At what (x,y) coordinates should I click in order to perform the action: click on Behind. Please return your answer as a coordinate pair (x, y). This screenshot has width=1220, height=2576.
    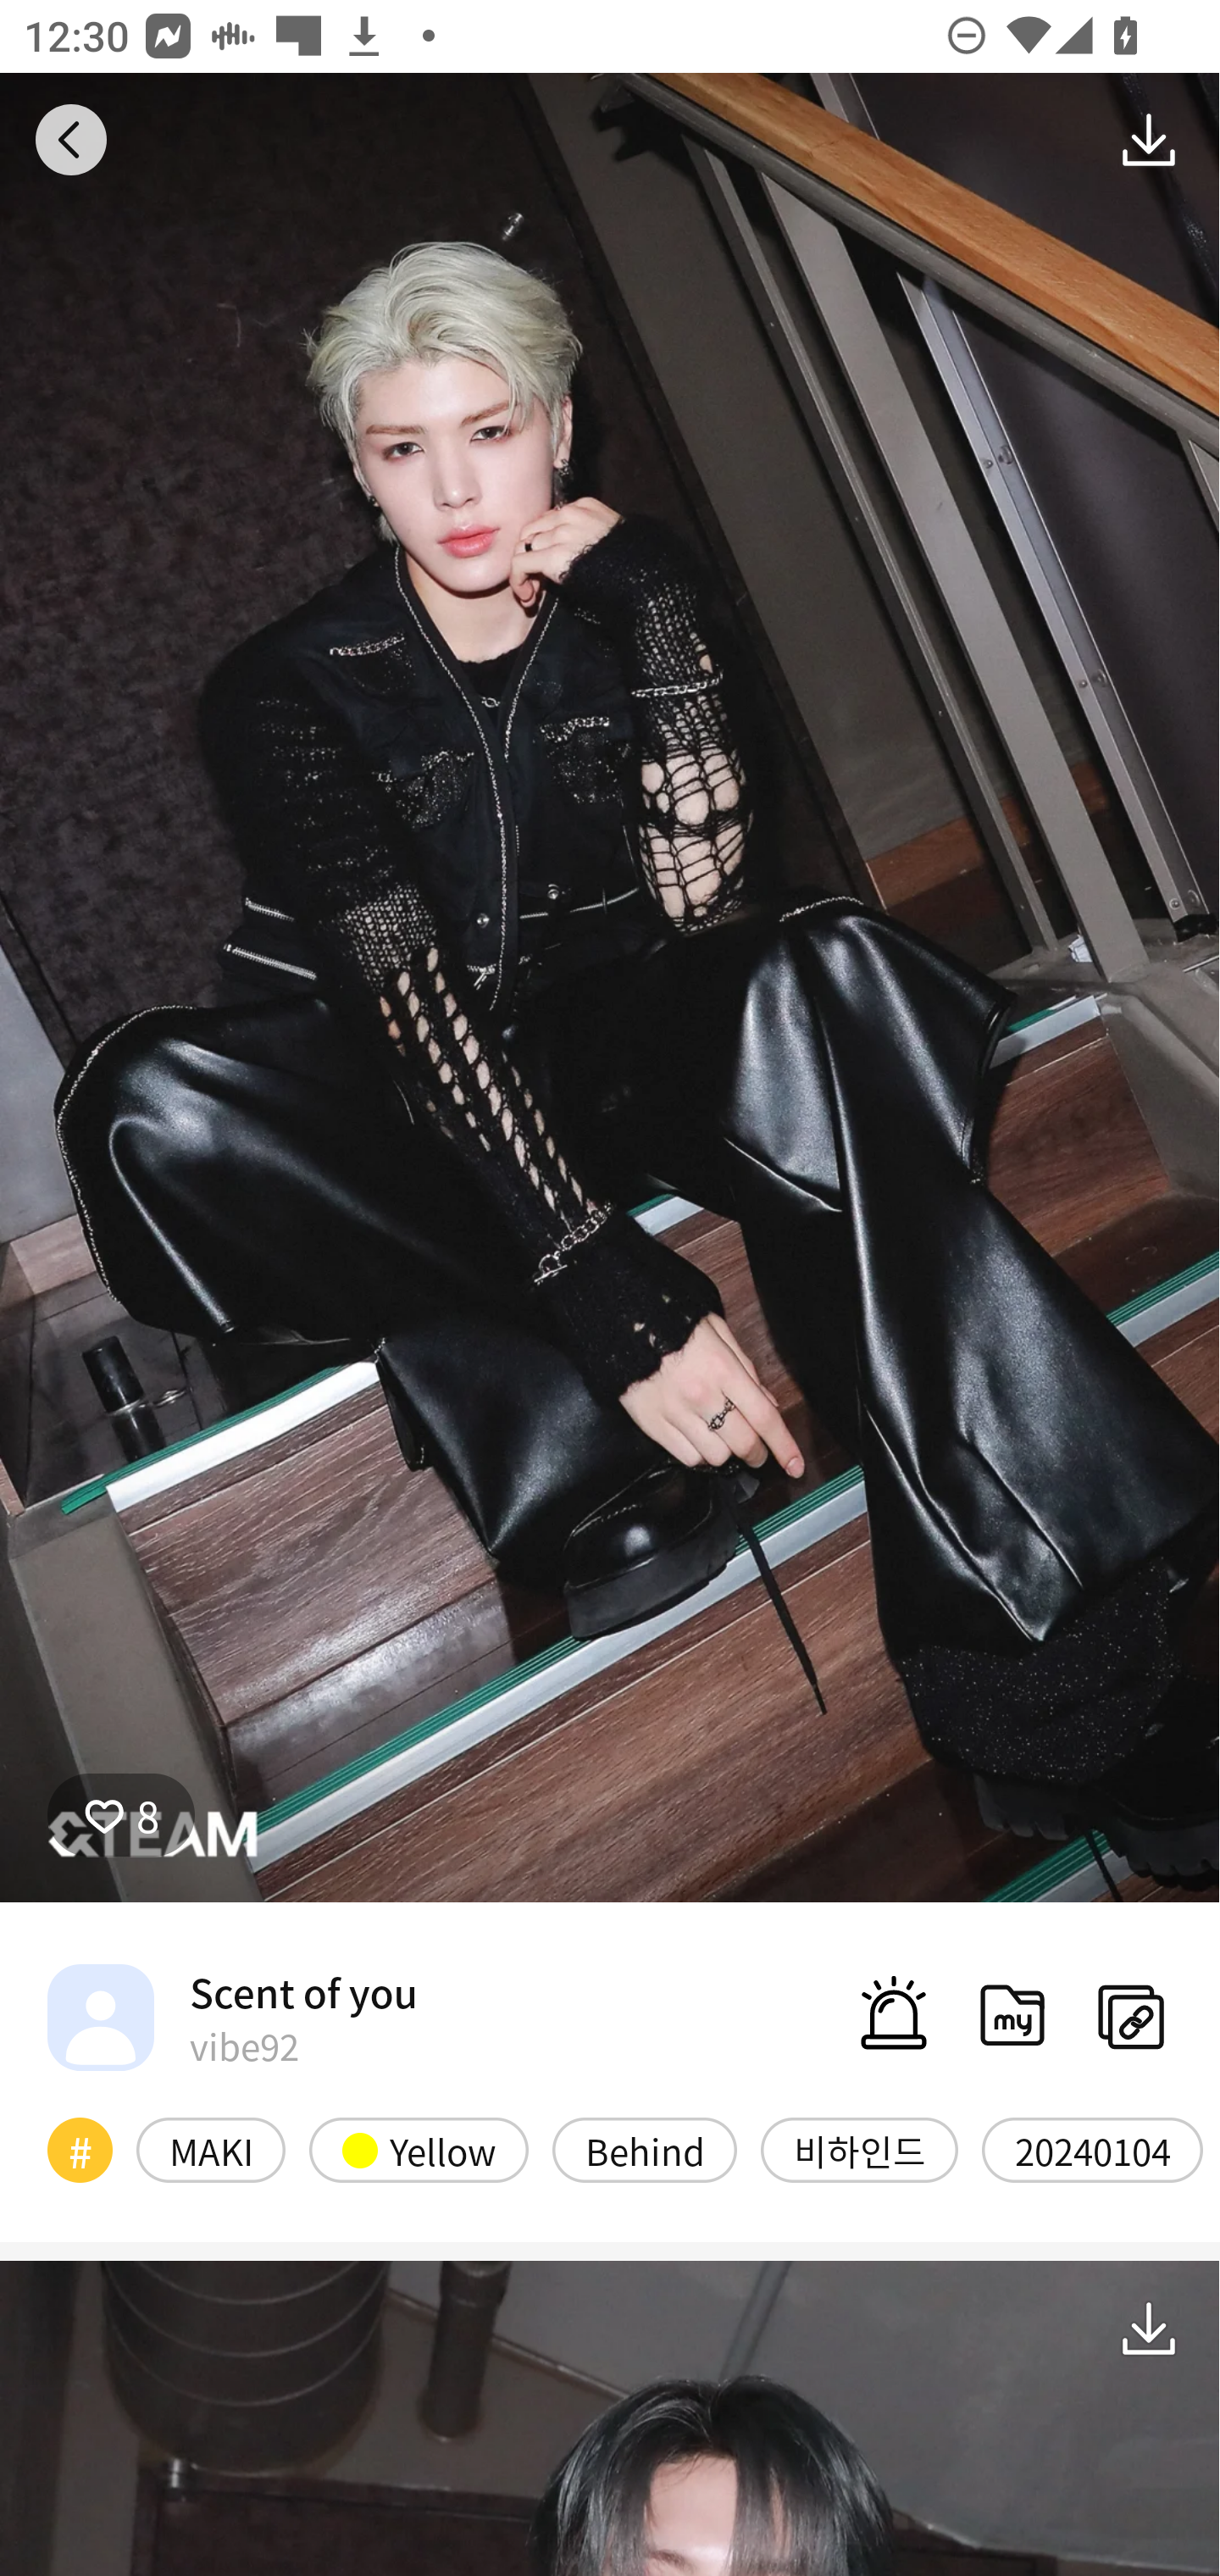
    Looking at the image, I should click on (644, 2149).